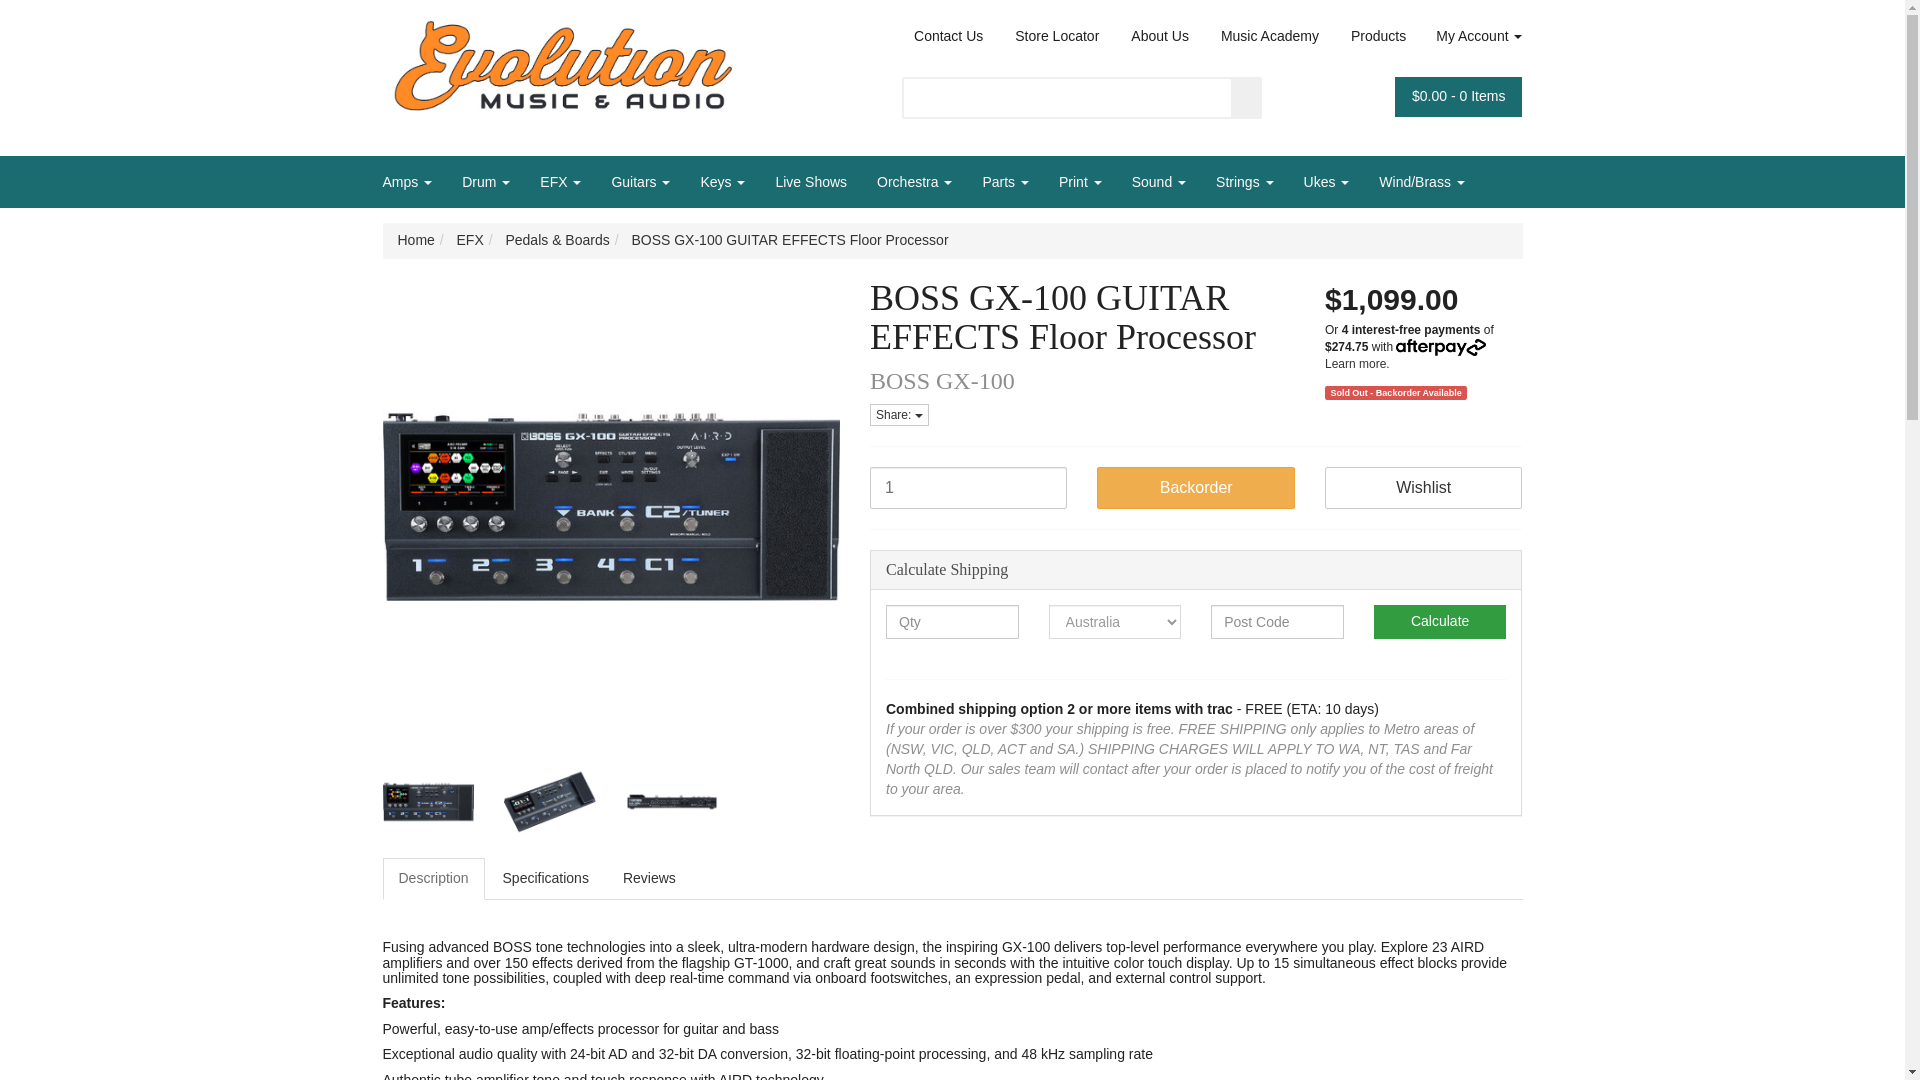 This screenshot has height=1080, width=1920. Describe the element at coordinates (1056, 37) in the screenshot. I see `Store Locator` at that location.